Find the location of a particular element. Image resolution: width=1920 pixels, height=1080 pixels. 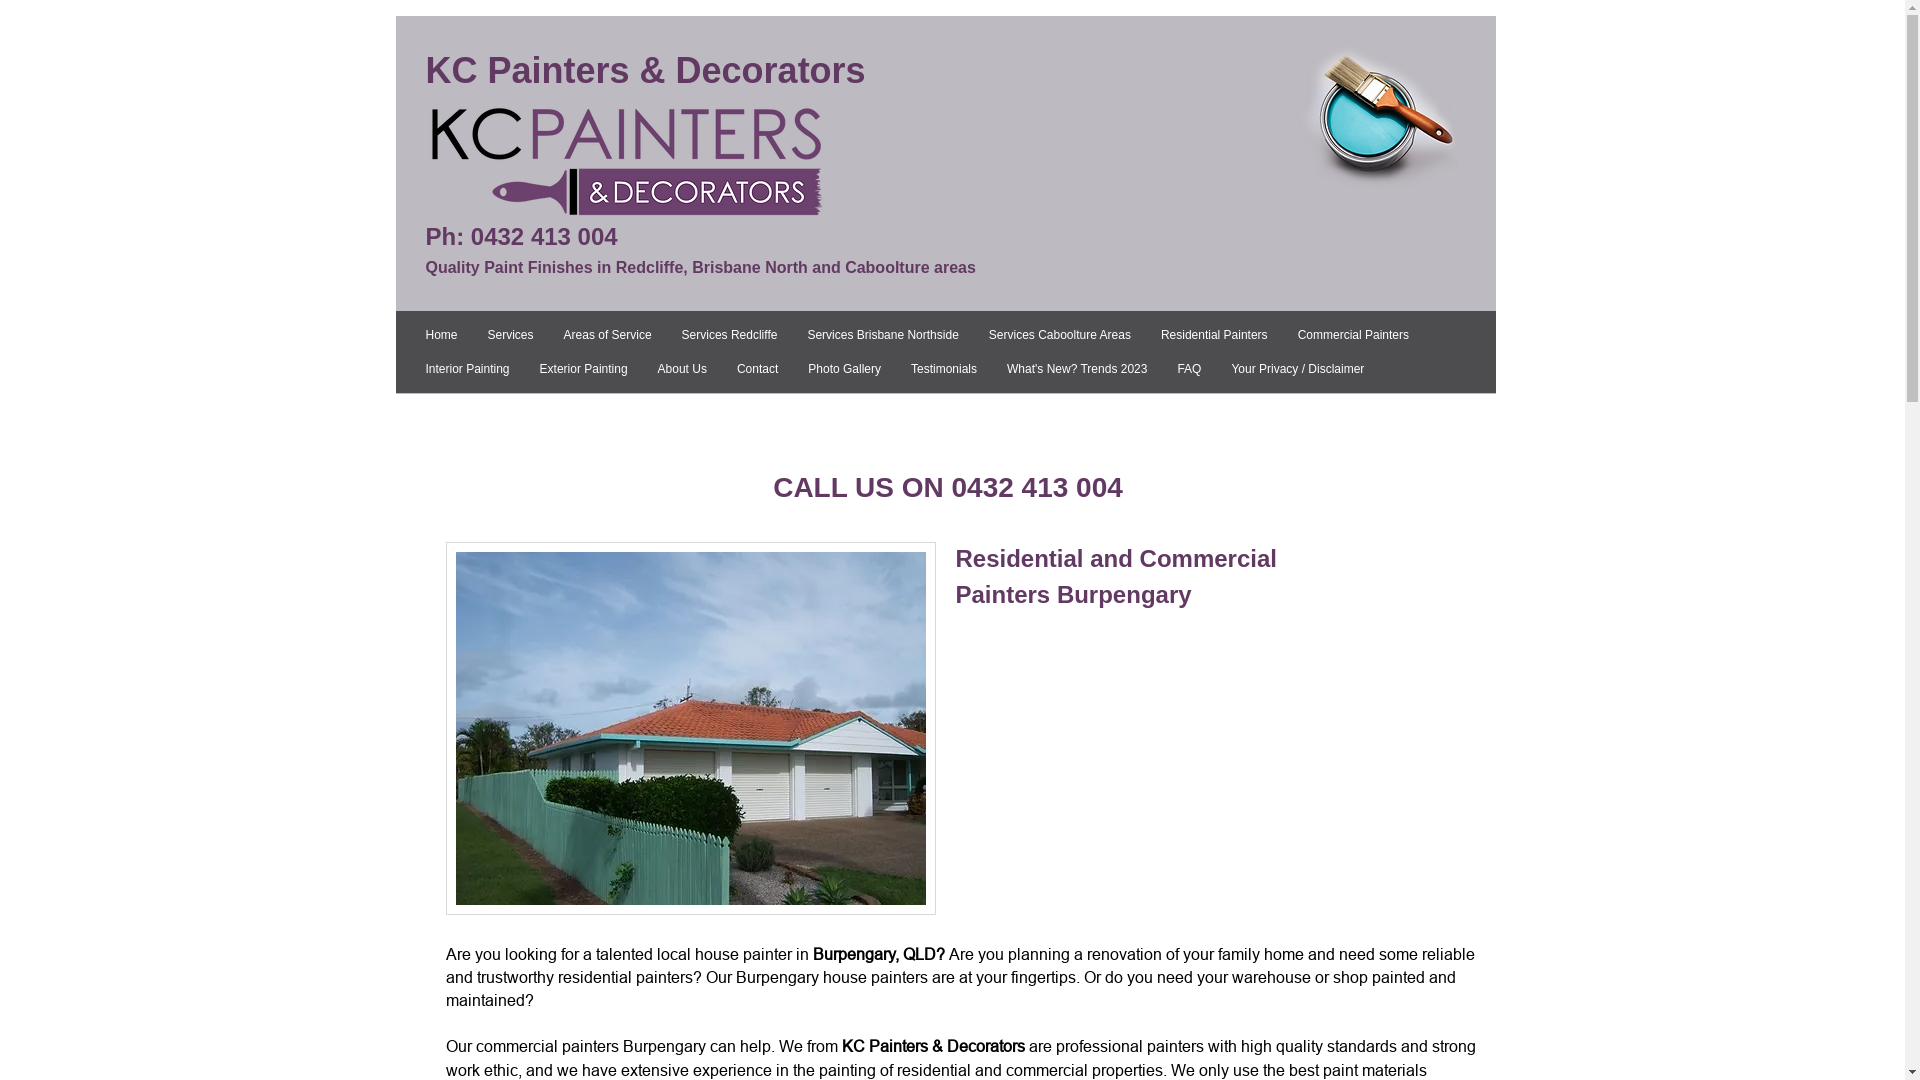

Home is located at coordinates (442, 335).